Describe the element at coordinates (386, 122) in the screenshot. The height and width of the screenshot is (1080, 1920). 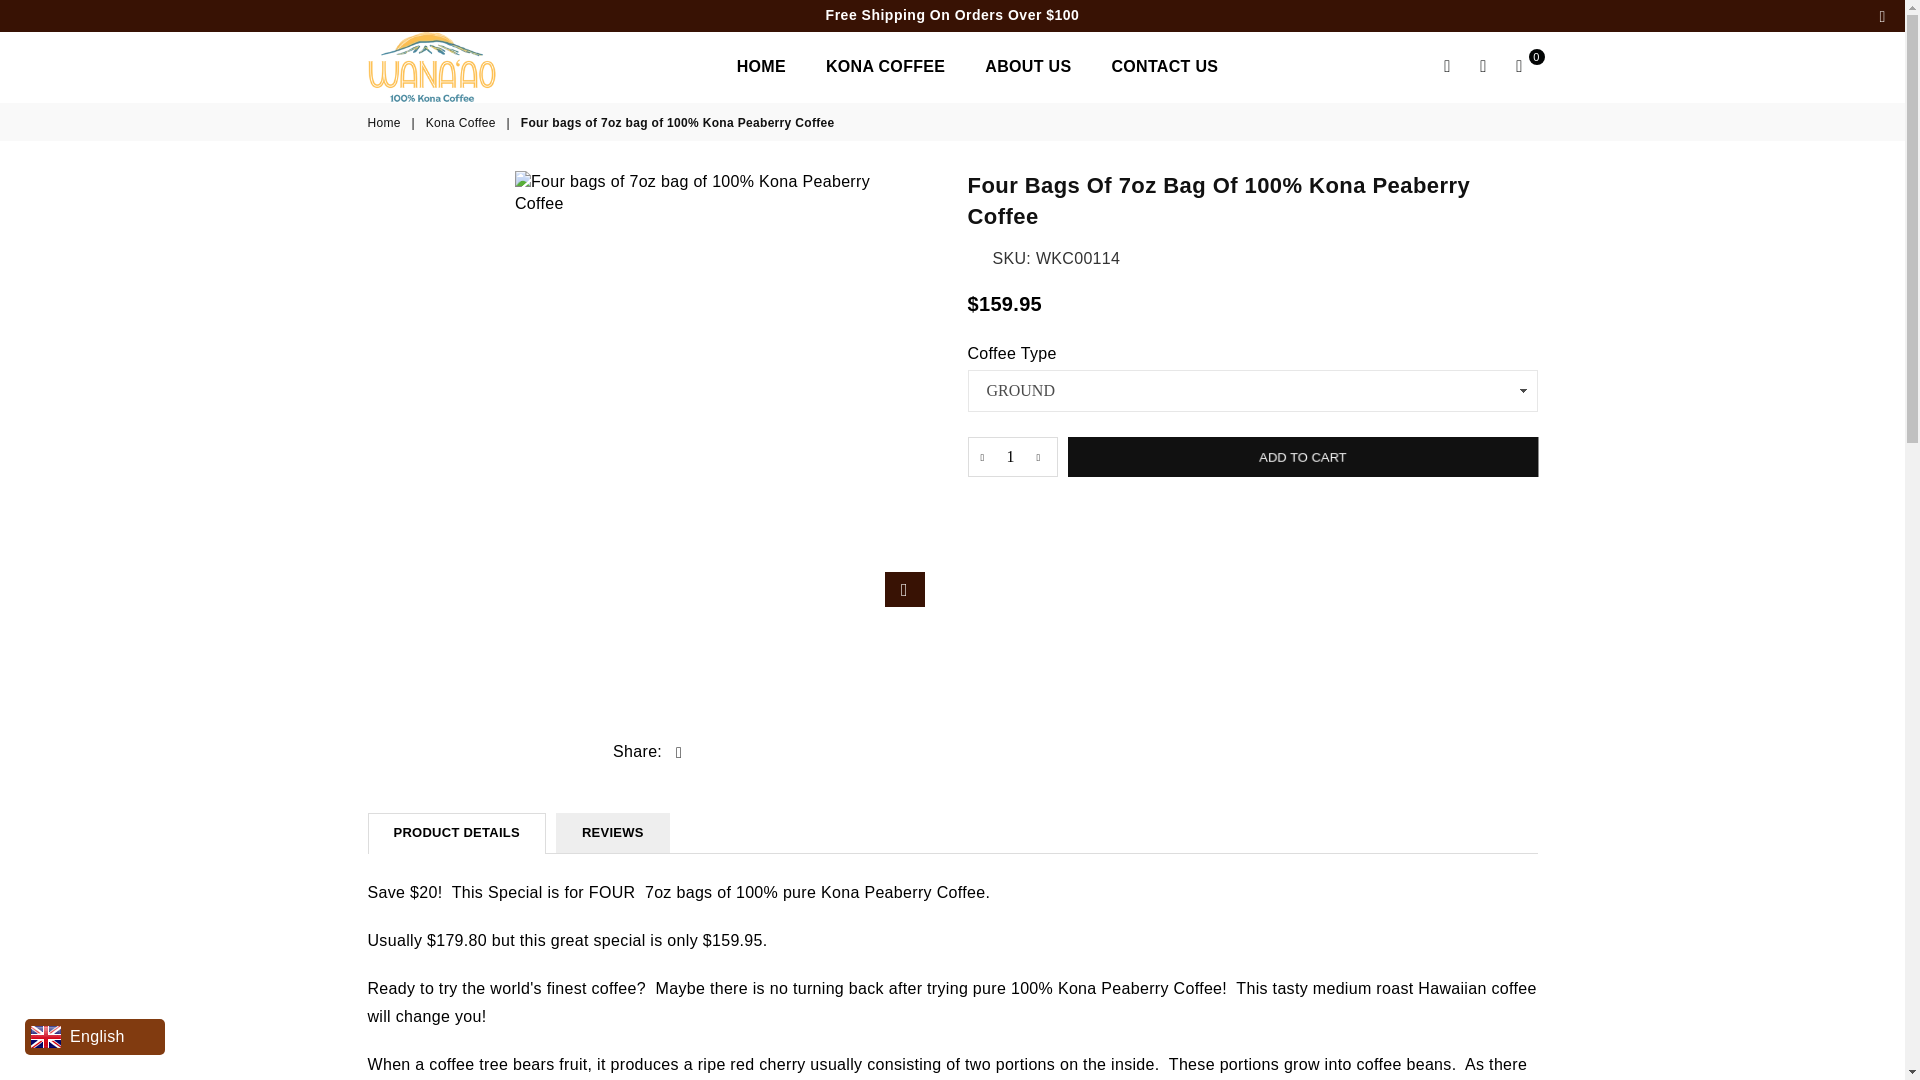
I see `Home` at that location.